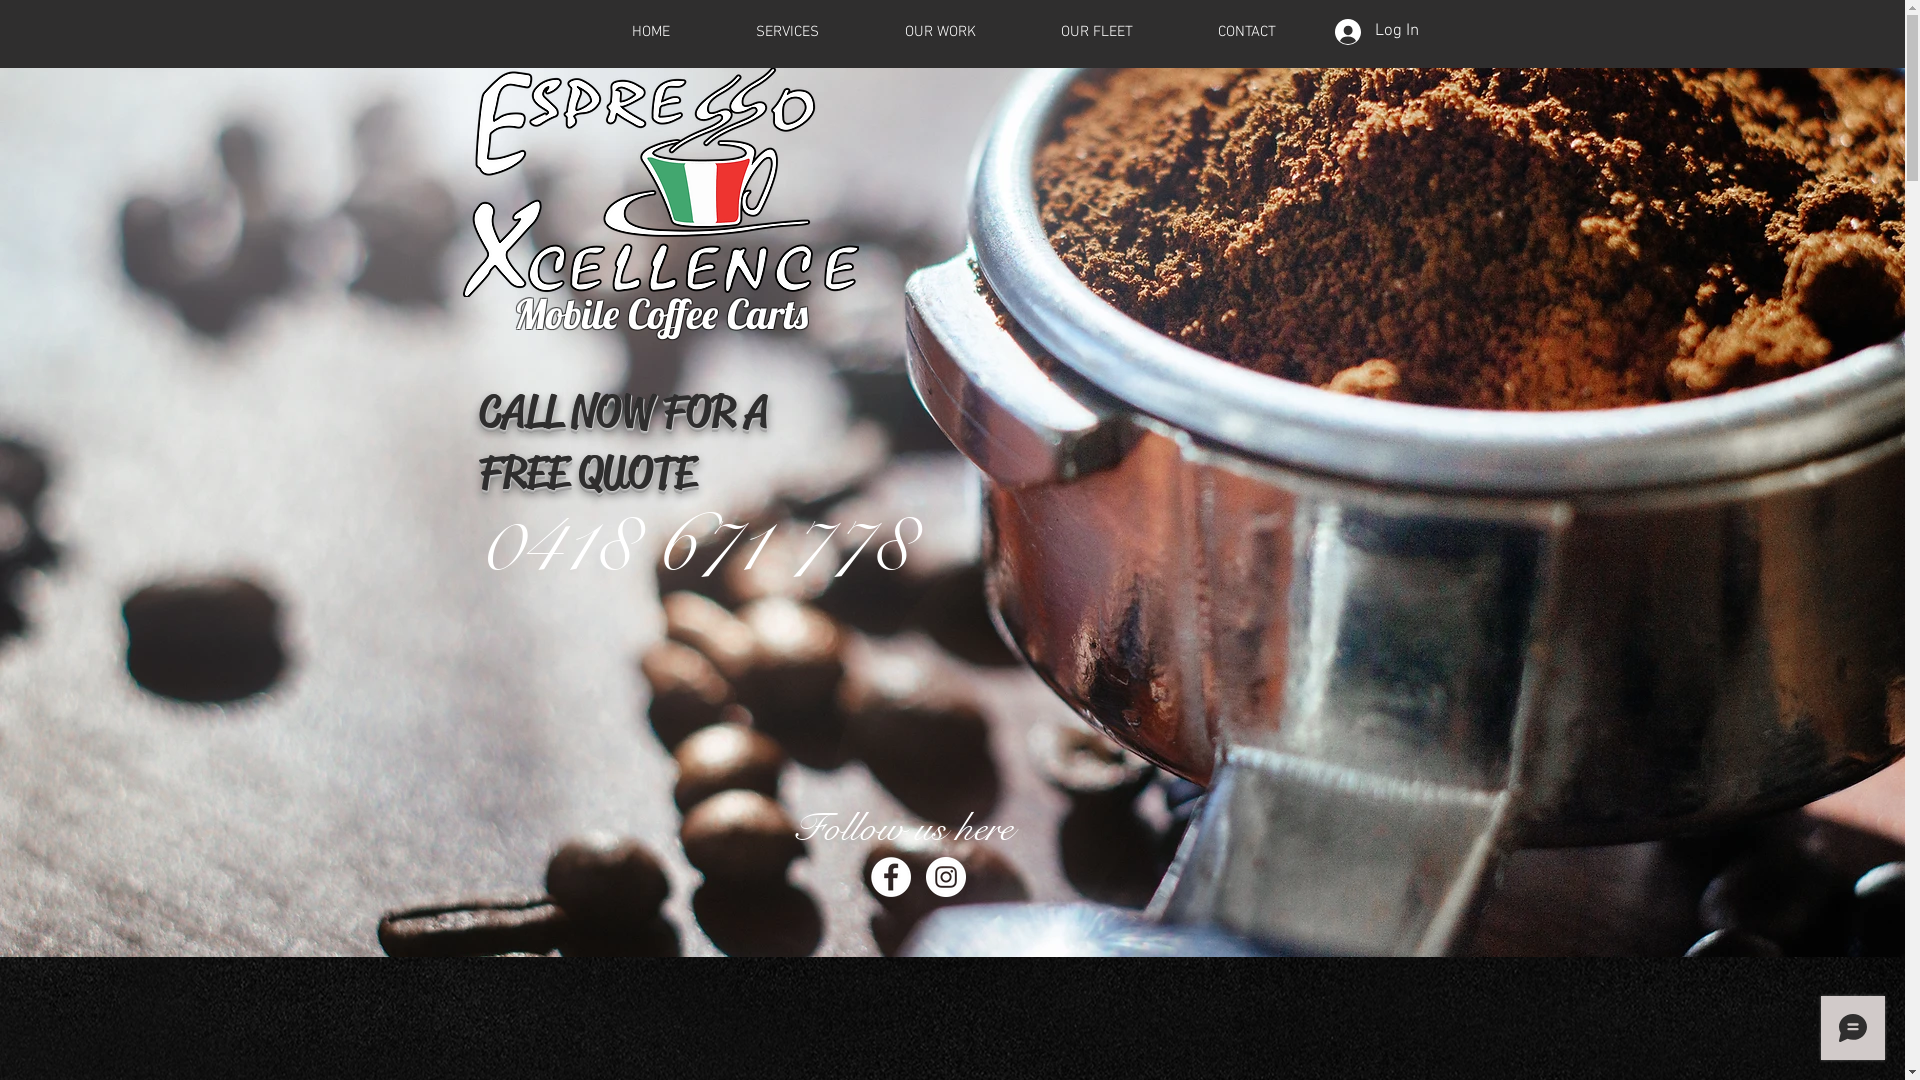 This screenshot has width=1920, height=1080. I want to click on OUR FLEET, so click(1096, 32).